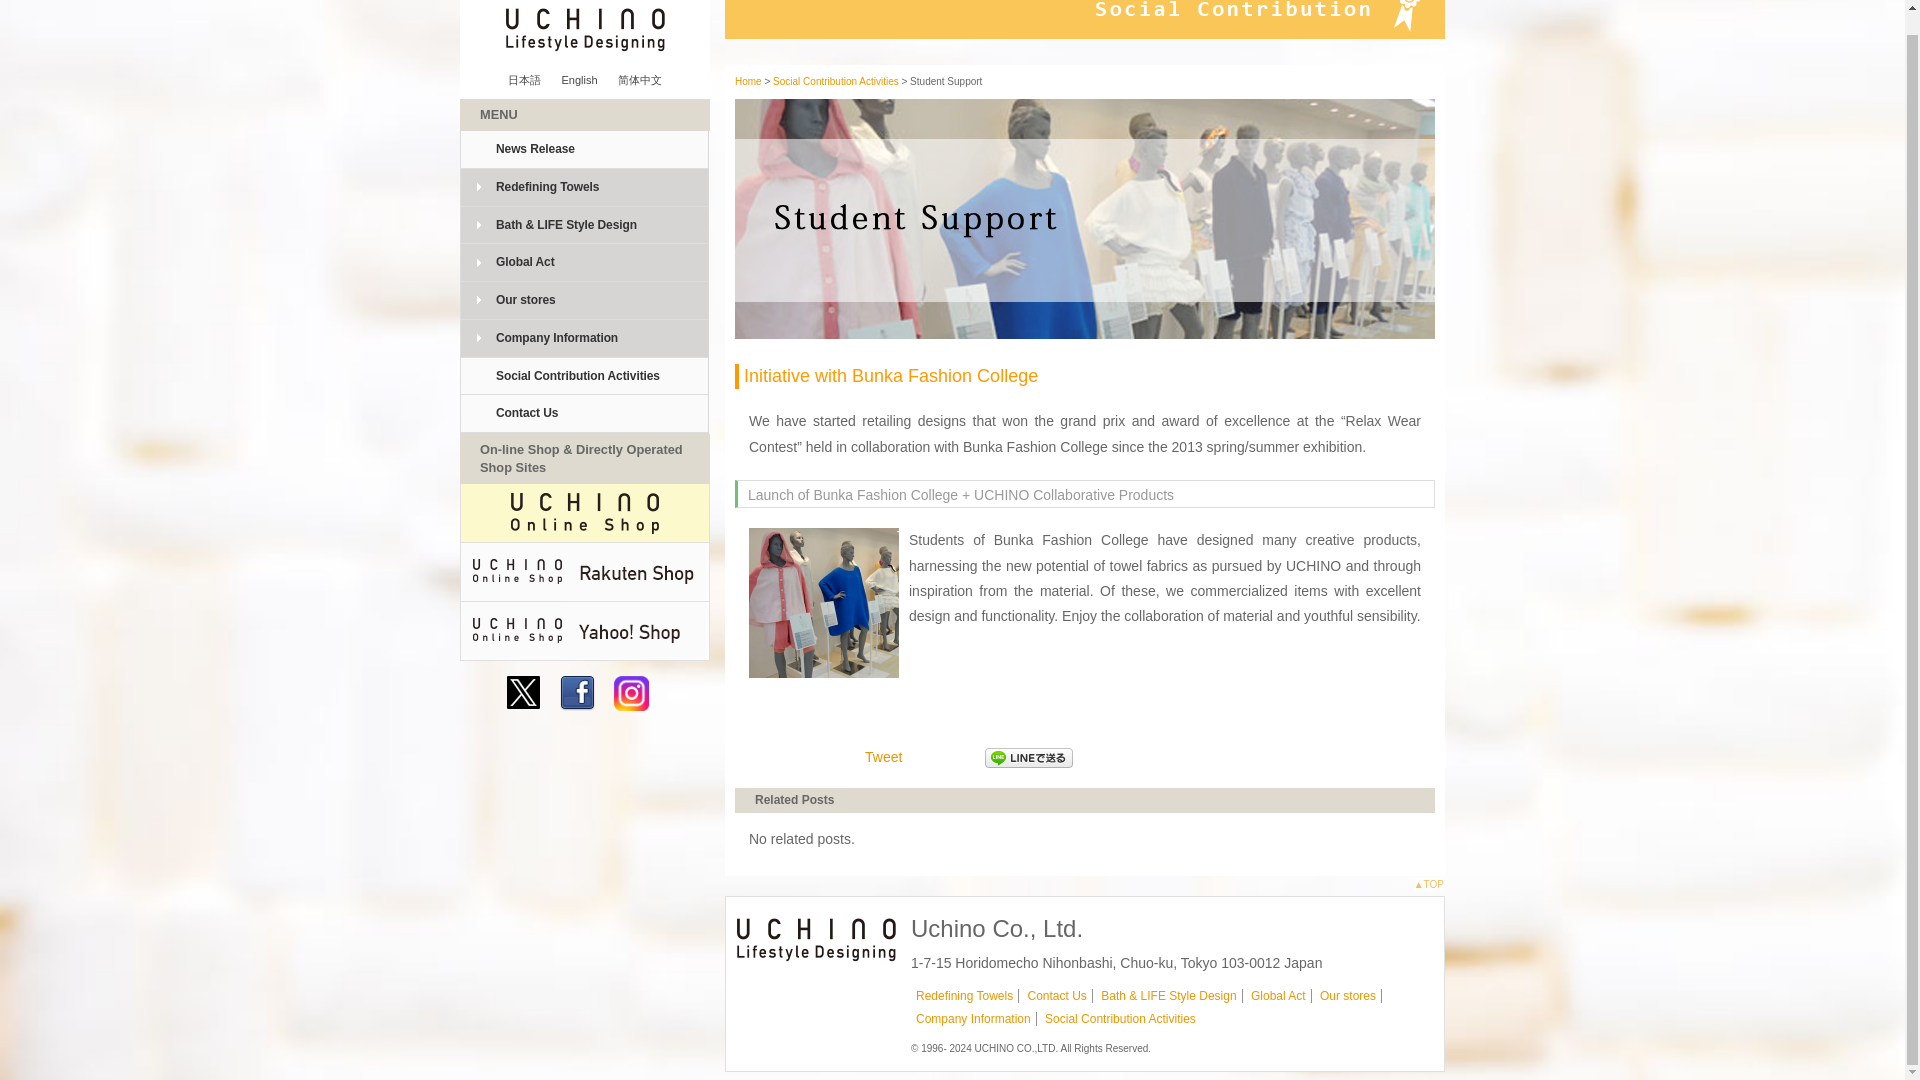 This screenshot has width=1920, height=1080. Describe the element at coordinates (578, 80) in the screenshot. I see `English` at that location.